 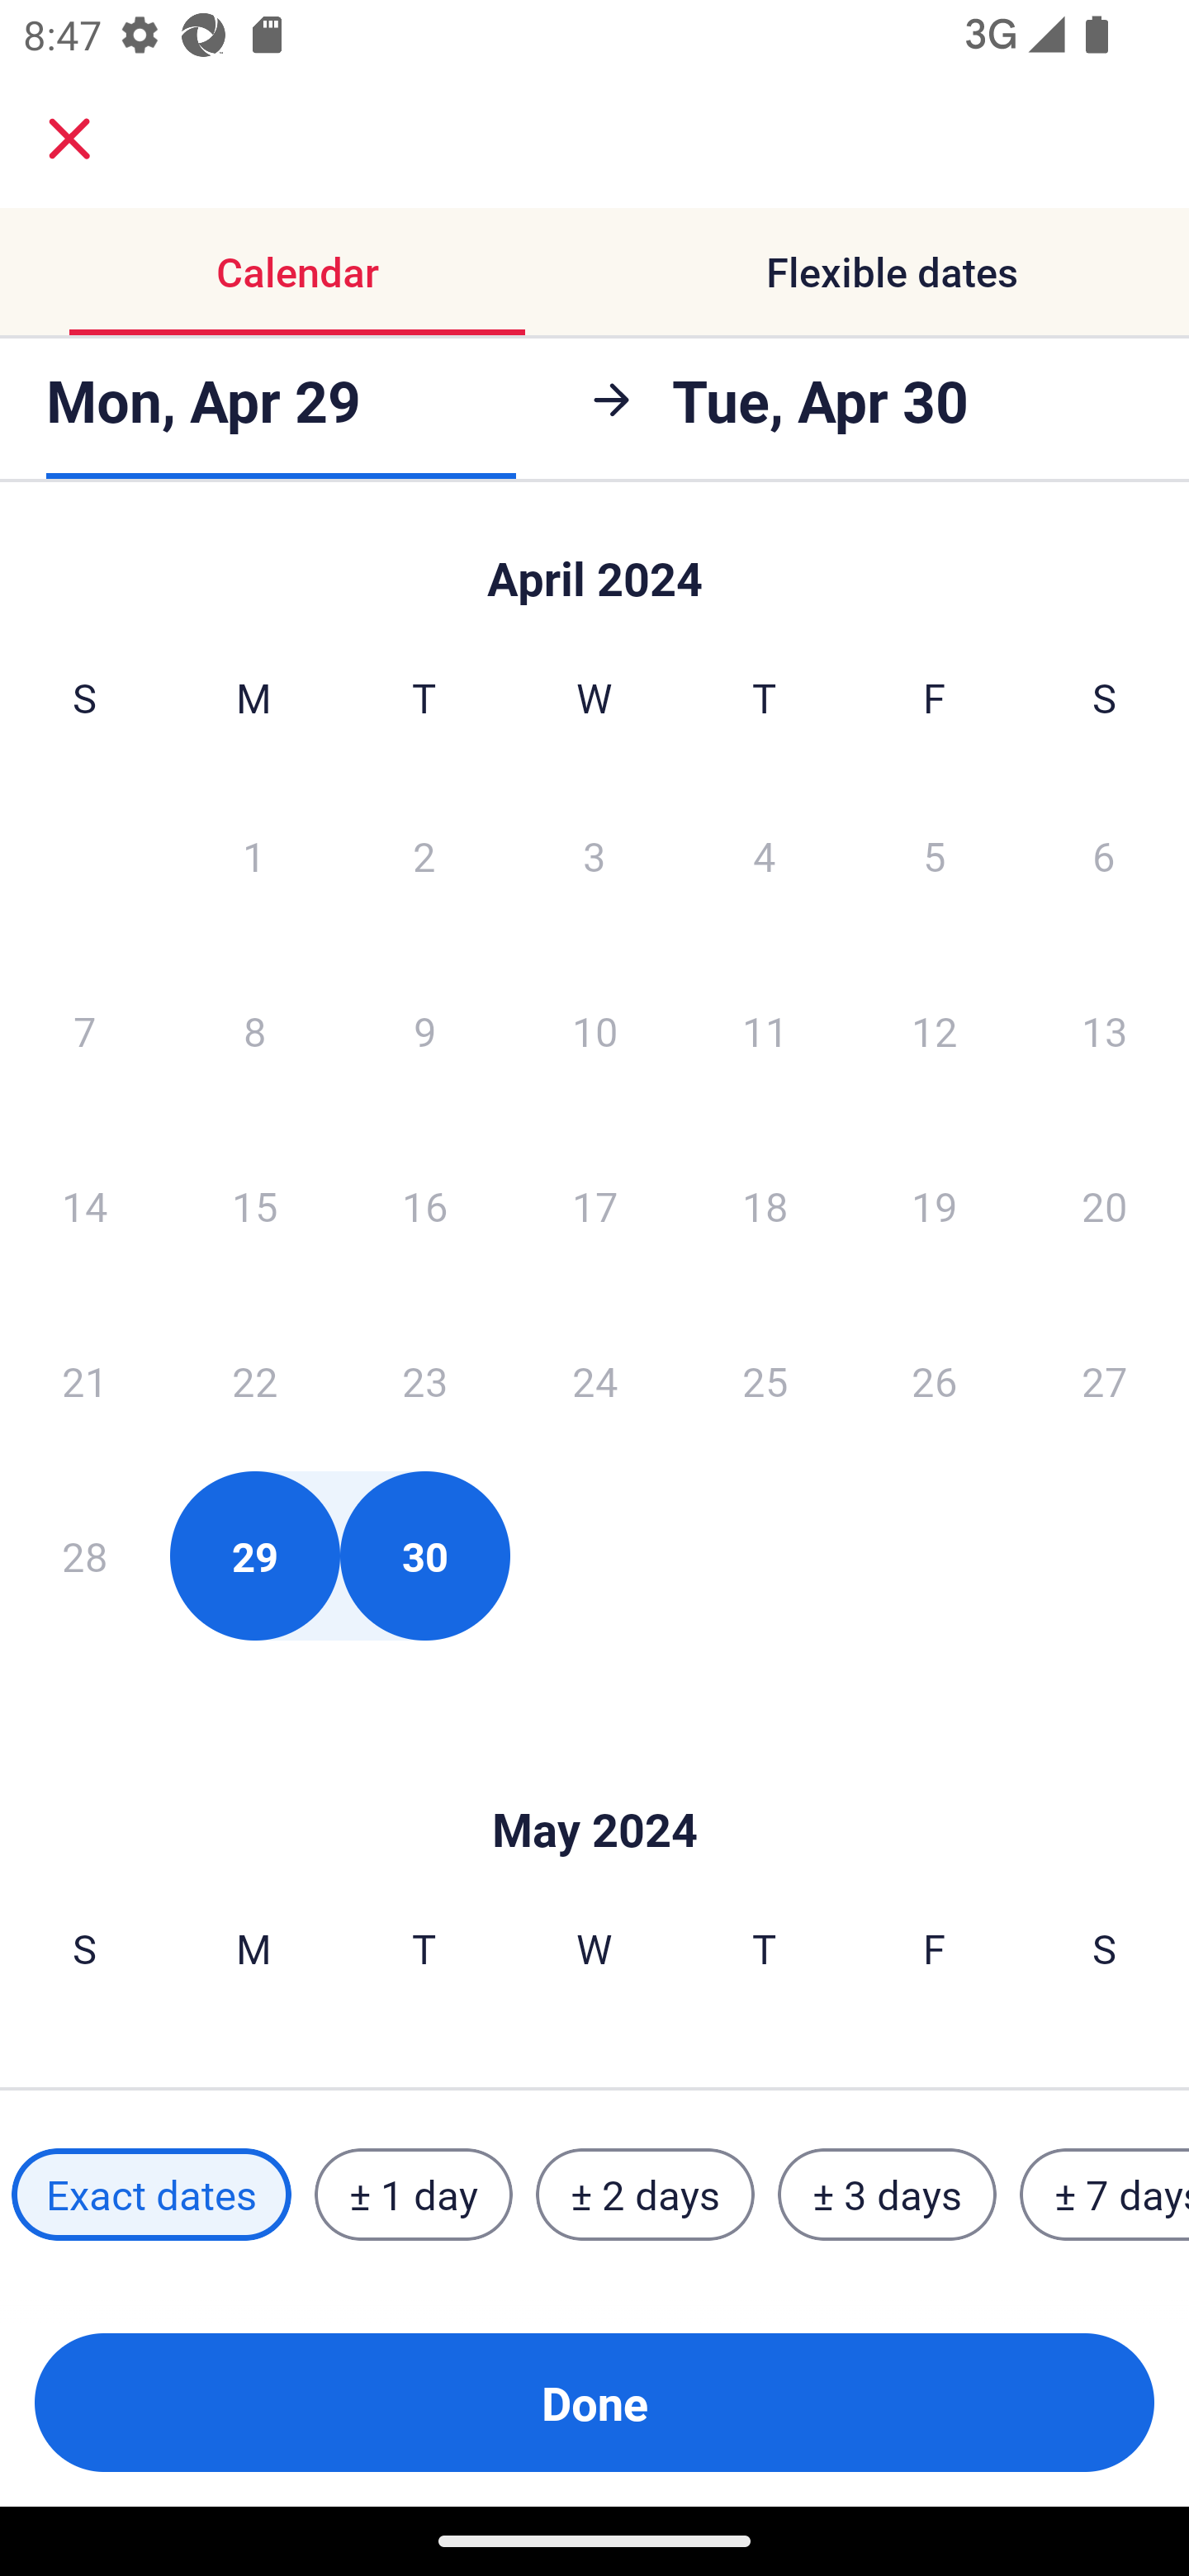 What do you see at coordinates (1105, 1030) in the screenshot?
I see `13 Saturday, April 13, 2024` at bounding box center [1105, 1030].